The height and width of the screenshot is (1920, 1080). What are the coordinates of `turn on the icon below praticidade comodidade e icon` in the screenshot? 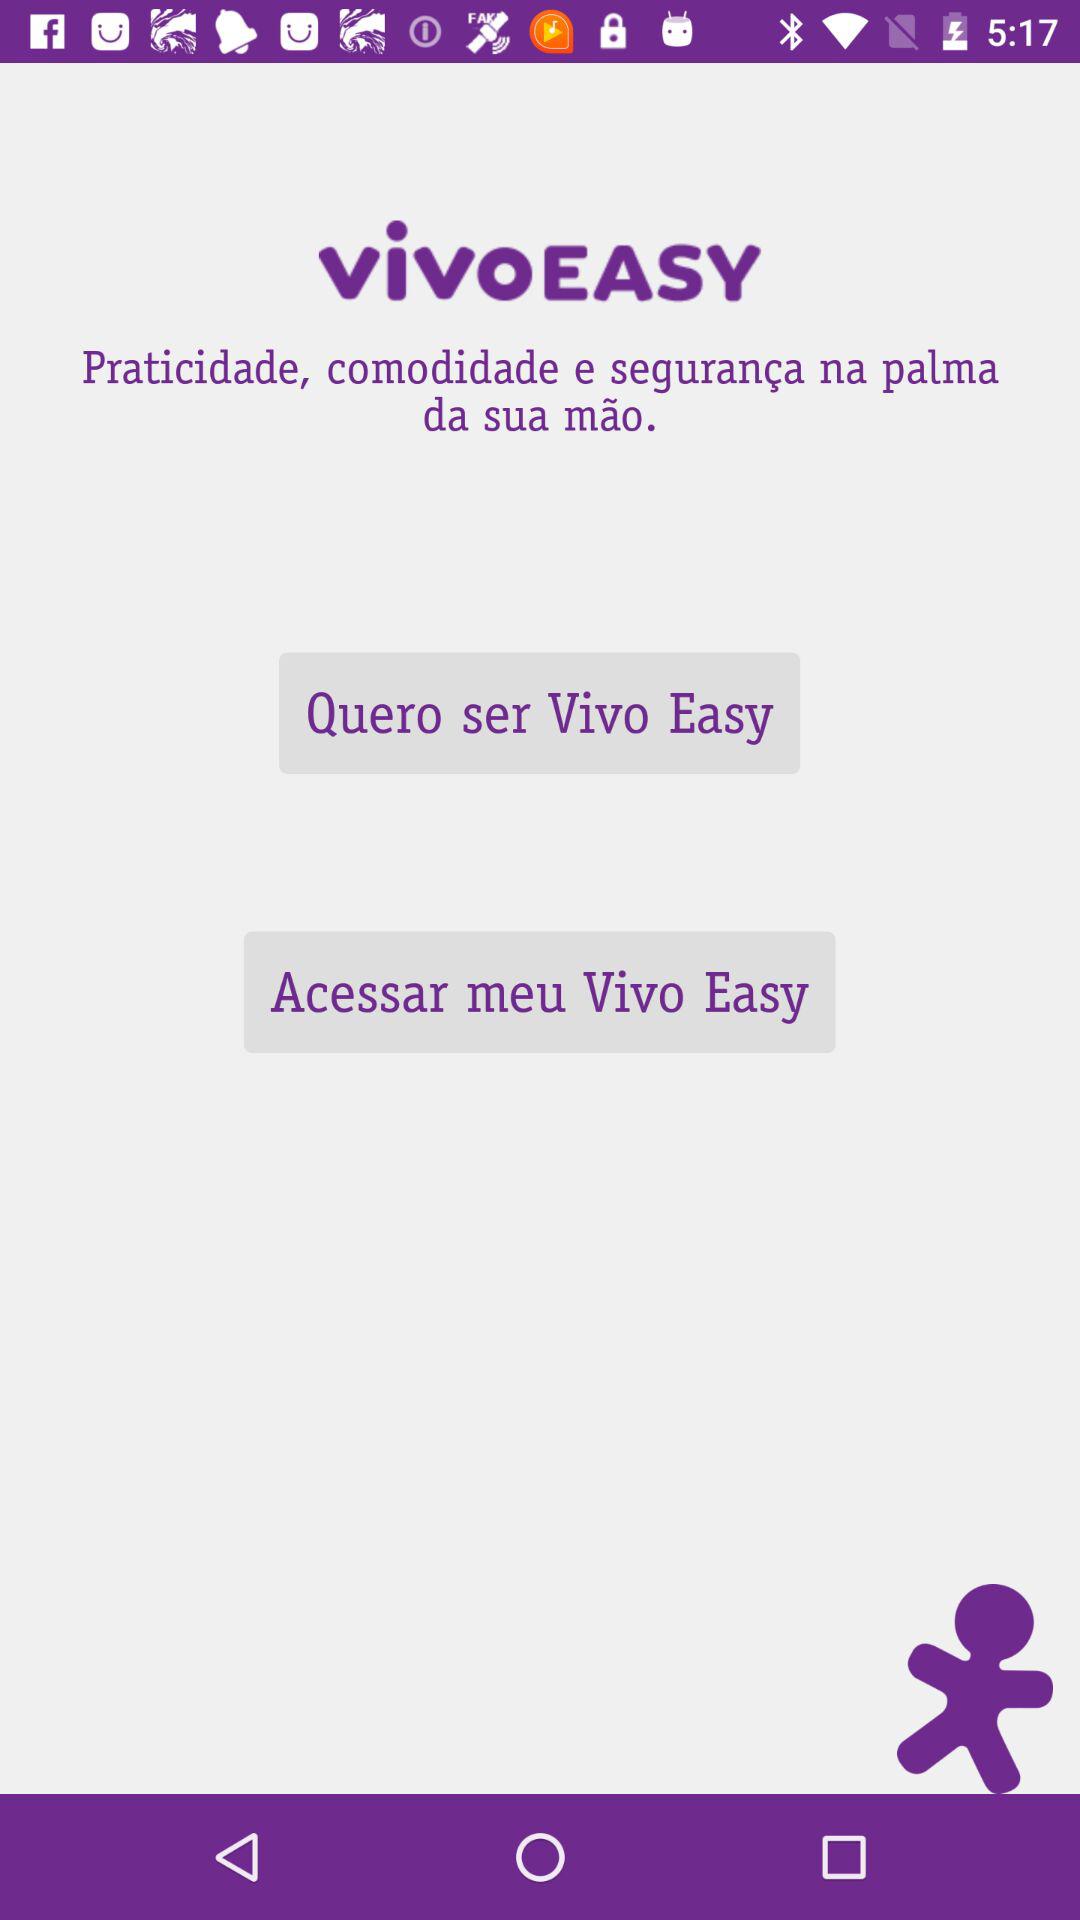 It's located at (539, 712).